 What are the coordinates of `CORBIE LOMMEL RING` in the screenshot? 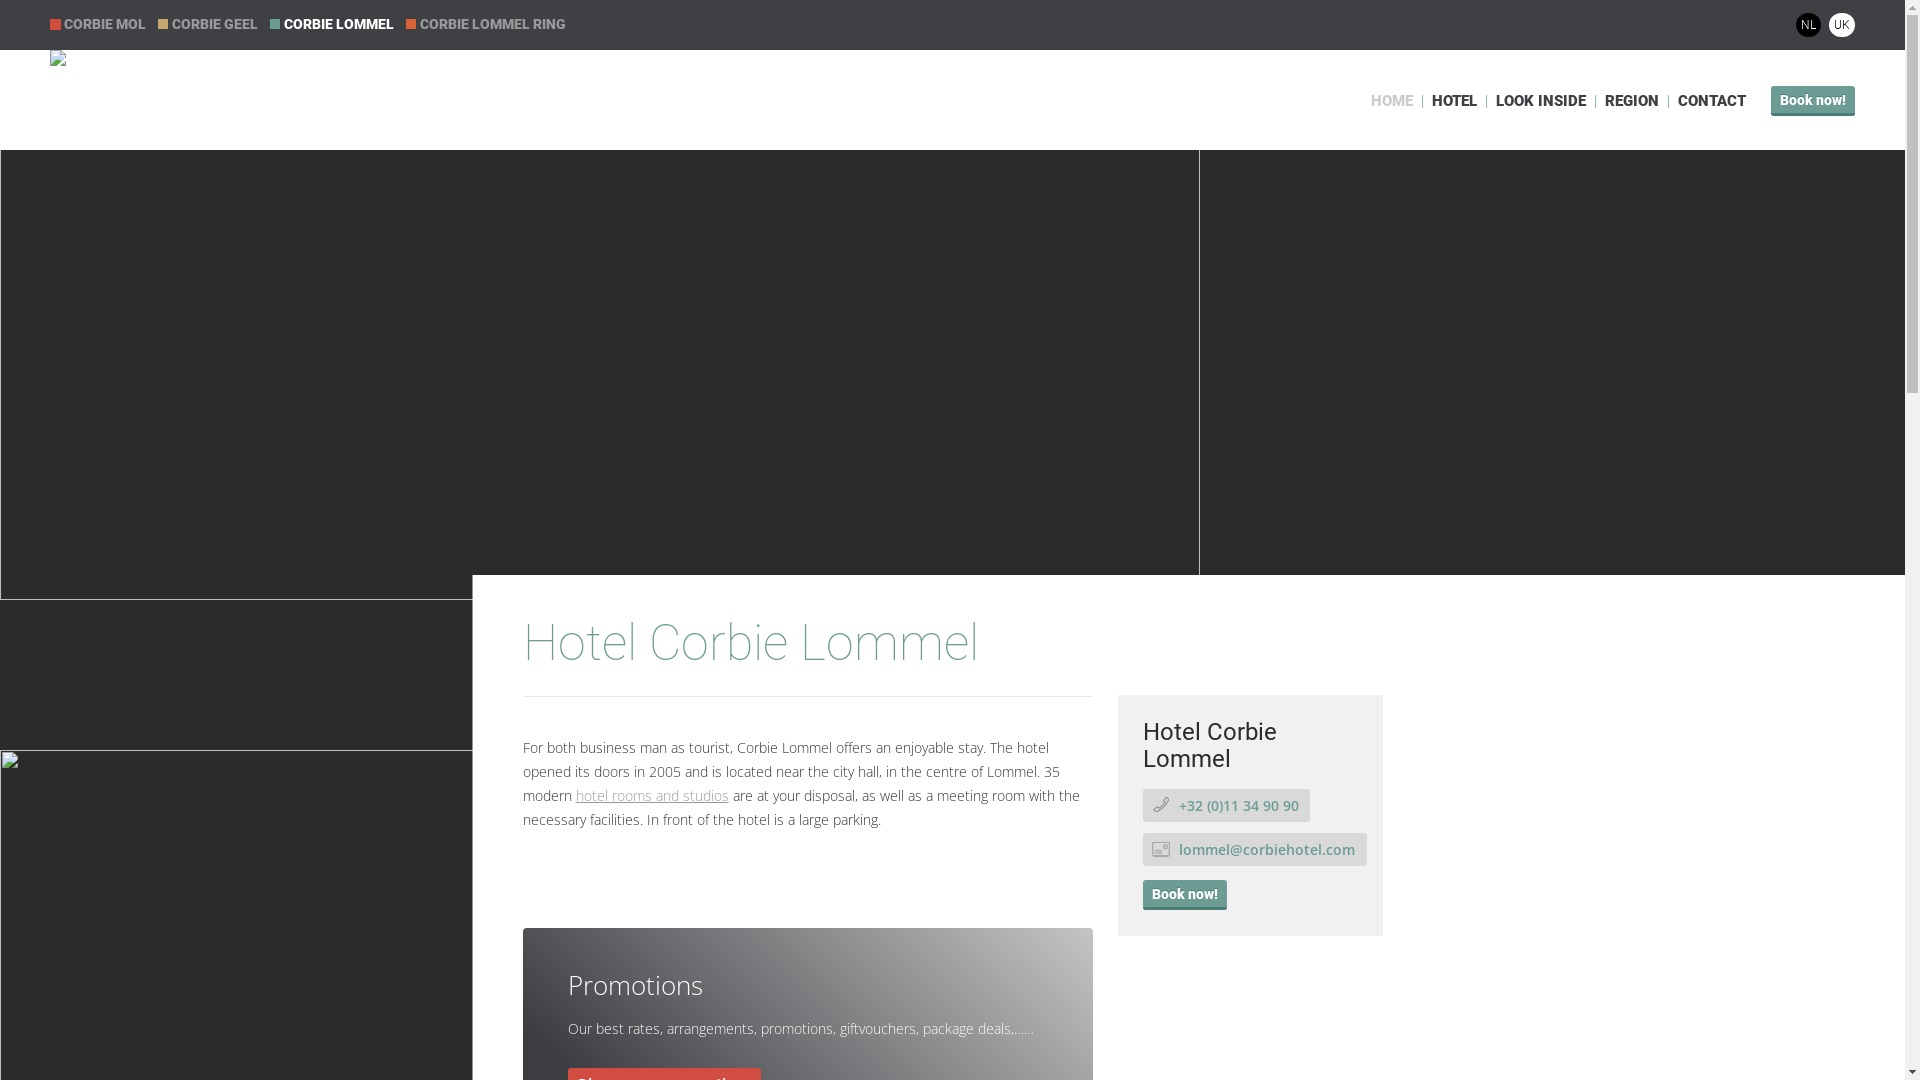 It's located at (490, 24).